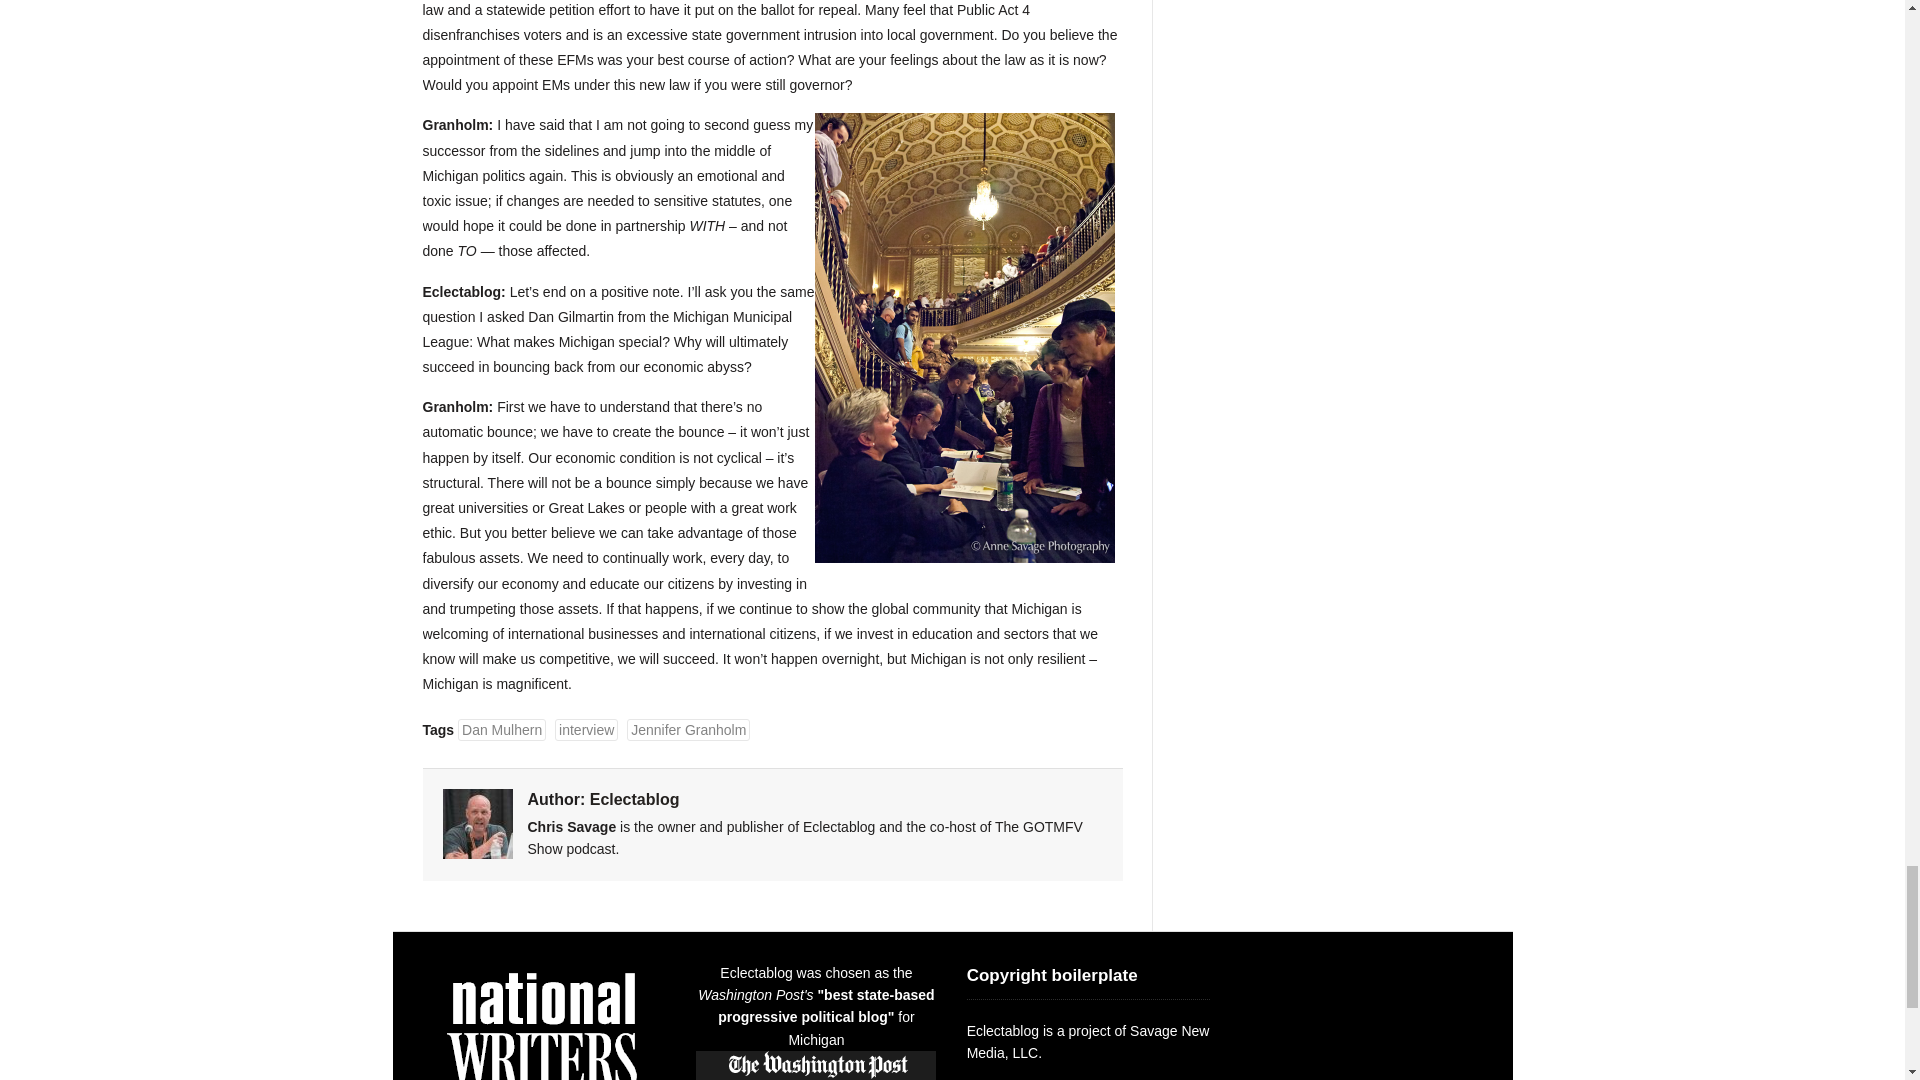 This screenshot has width=1920, height=1080. I want to click on Eclectablog, so click(634, 798).